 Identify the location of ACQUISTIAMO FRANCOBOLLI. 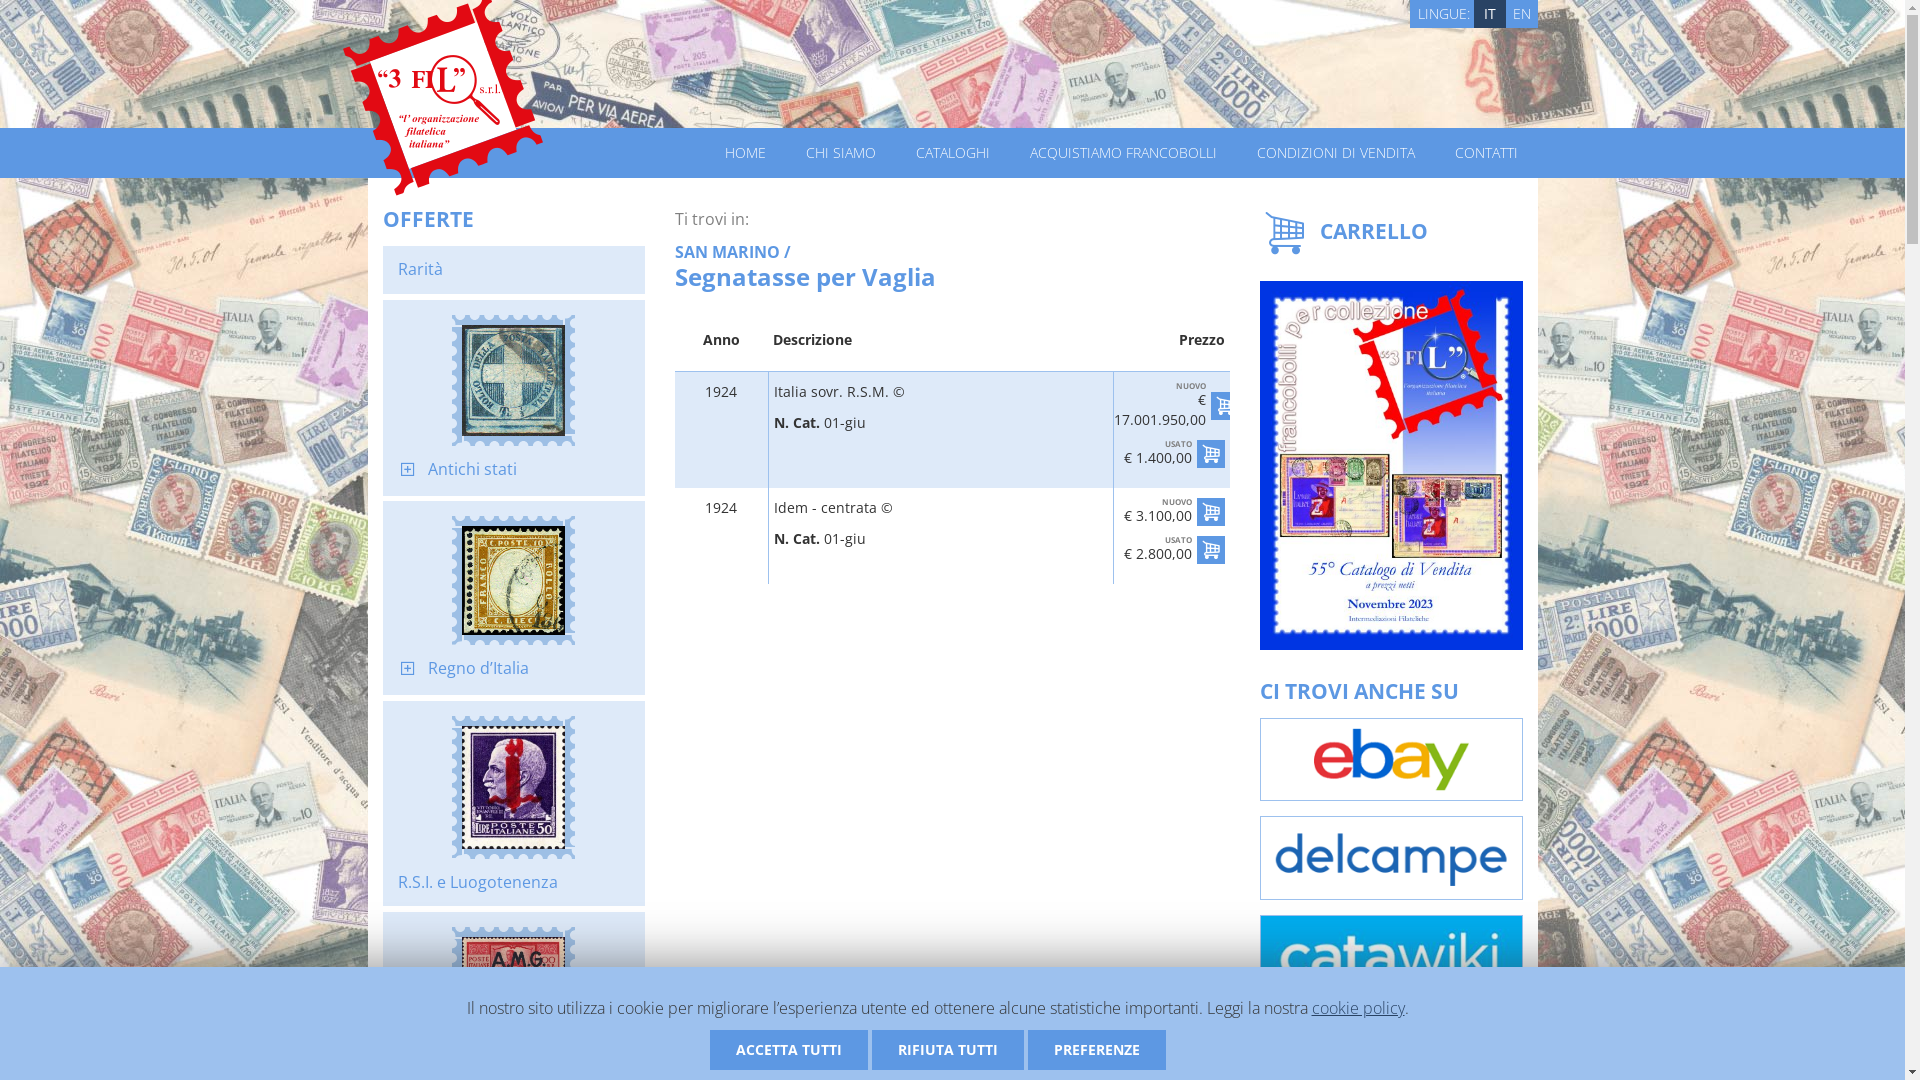
(1123, 153).